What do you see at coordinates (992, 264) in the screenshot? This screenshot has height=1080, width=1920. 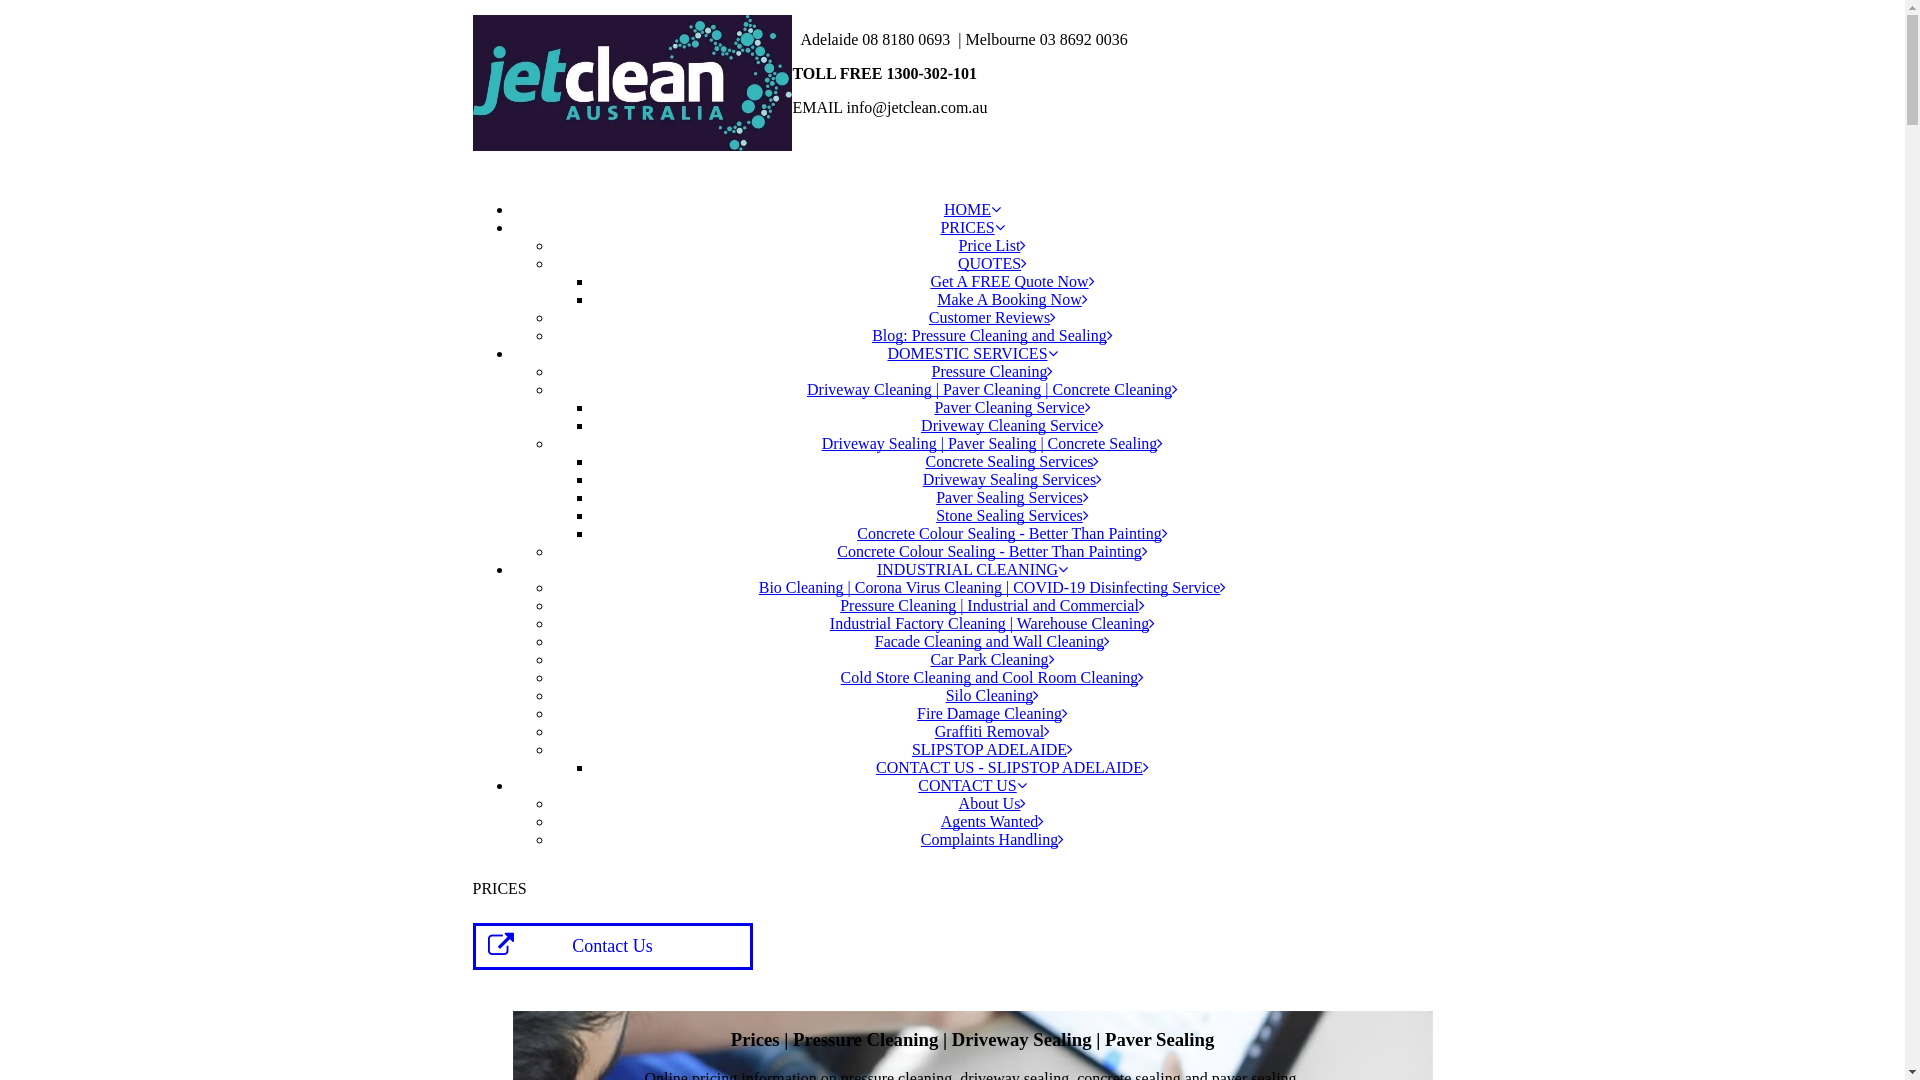 I see `QUOTES` at bounding box center [992, 264].